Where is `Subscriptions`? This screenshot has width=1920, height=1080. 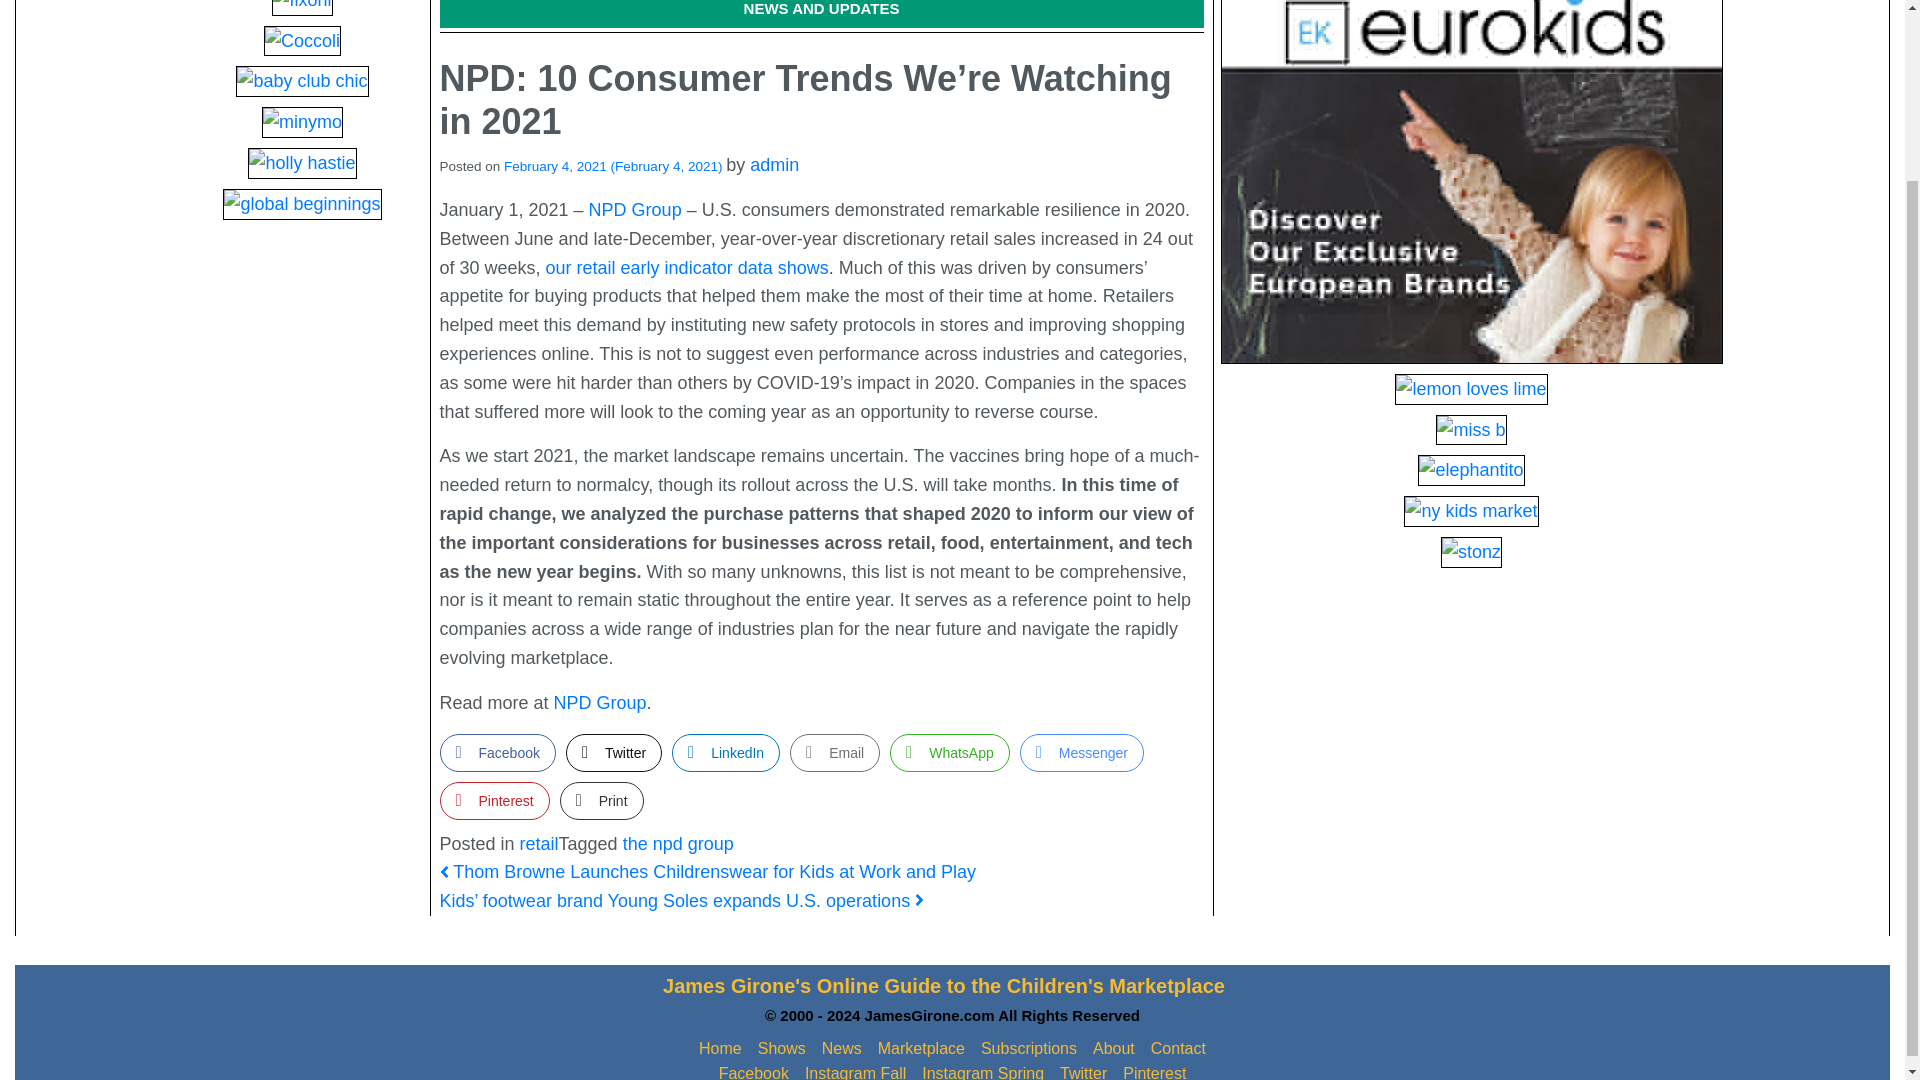 Subscriptions is located at coordinates (1028, 1048).